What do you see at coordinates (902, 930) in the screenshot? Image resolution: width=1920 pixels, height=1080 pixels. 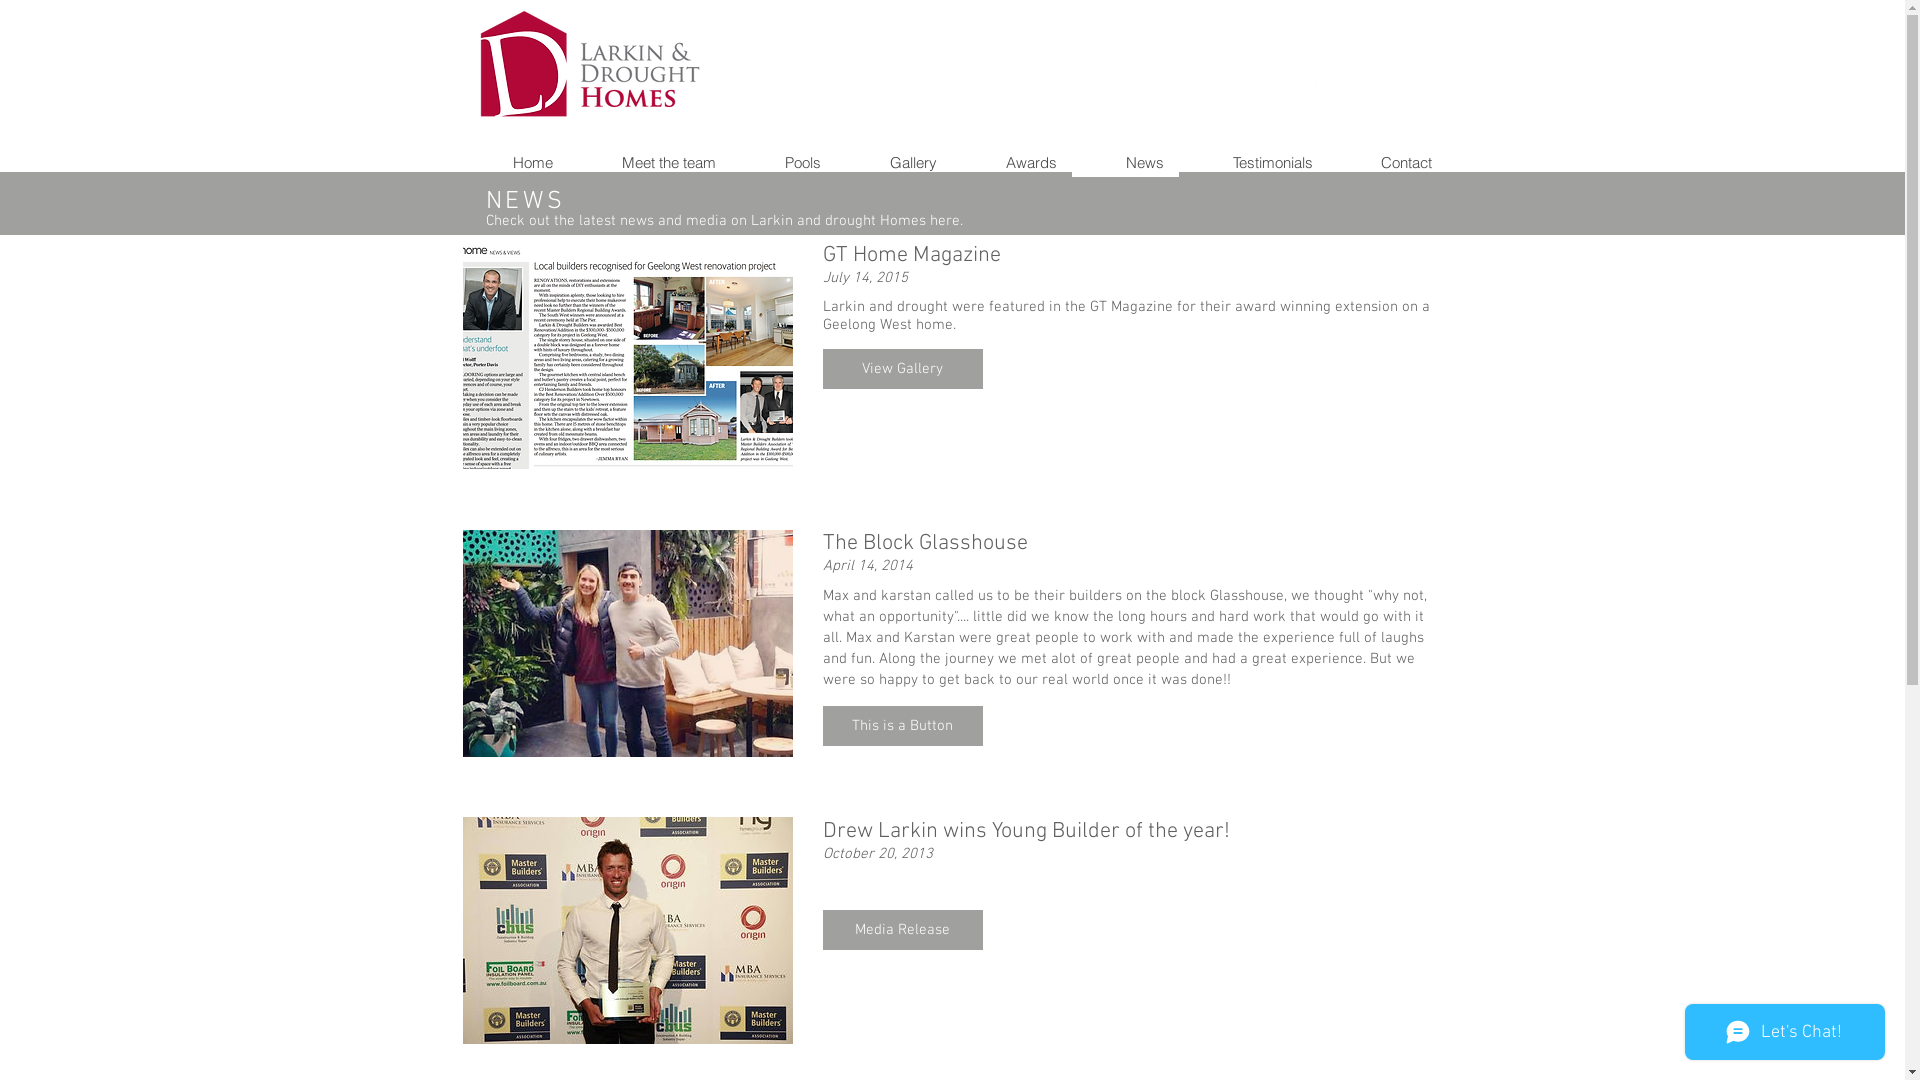 I see `Media Release` at bounding box center [902, 930].